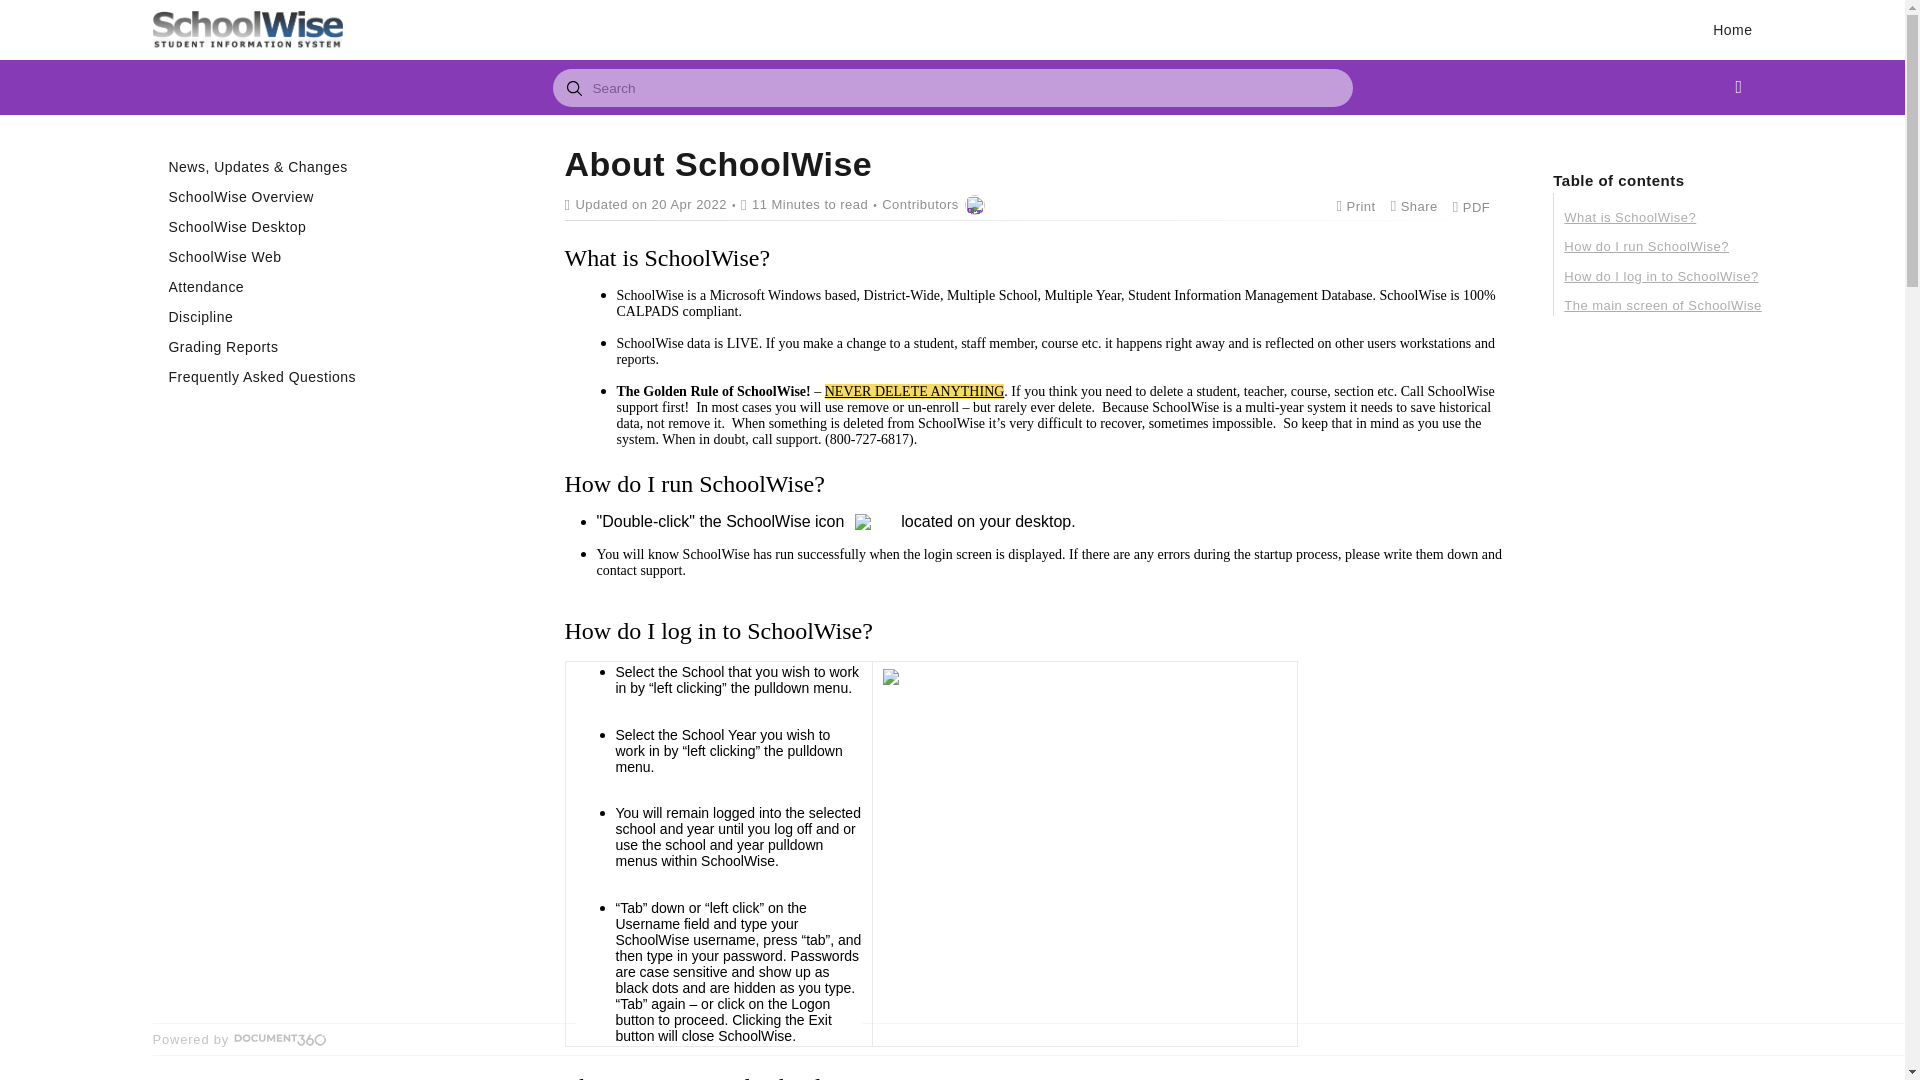 This screenshot has height=1080, width=1920. Describe the element at coordinates (1662, 218) in the screenshot. I see `What is SchoolWise?` at that location.